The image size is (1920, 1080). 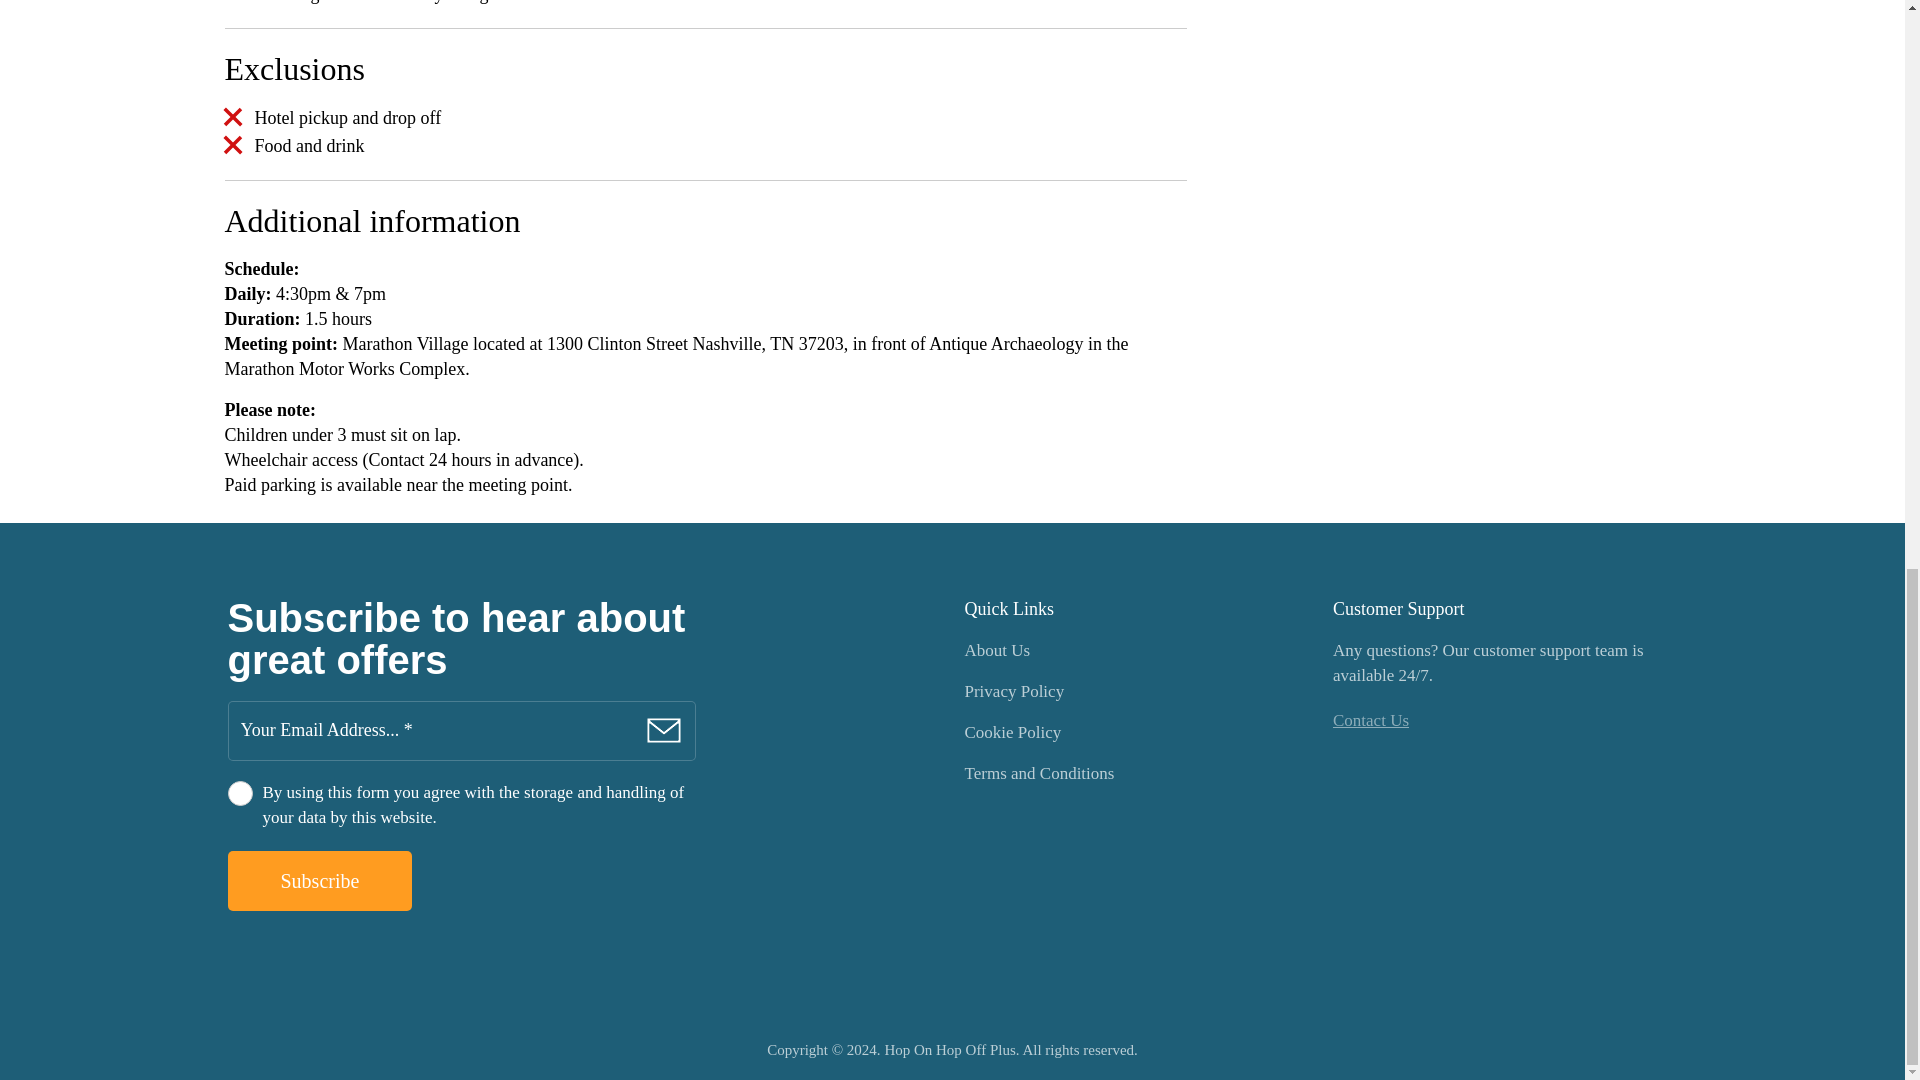 What do you see at coordinates (320, 881) in the screenshot?
I see `Subscribe` at bounding box center [320, 881].